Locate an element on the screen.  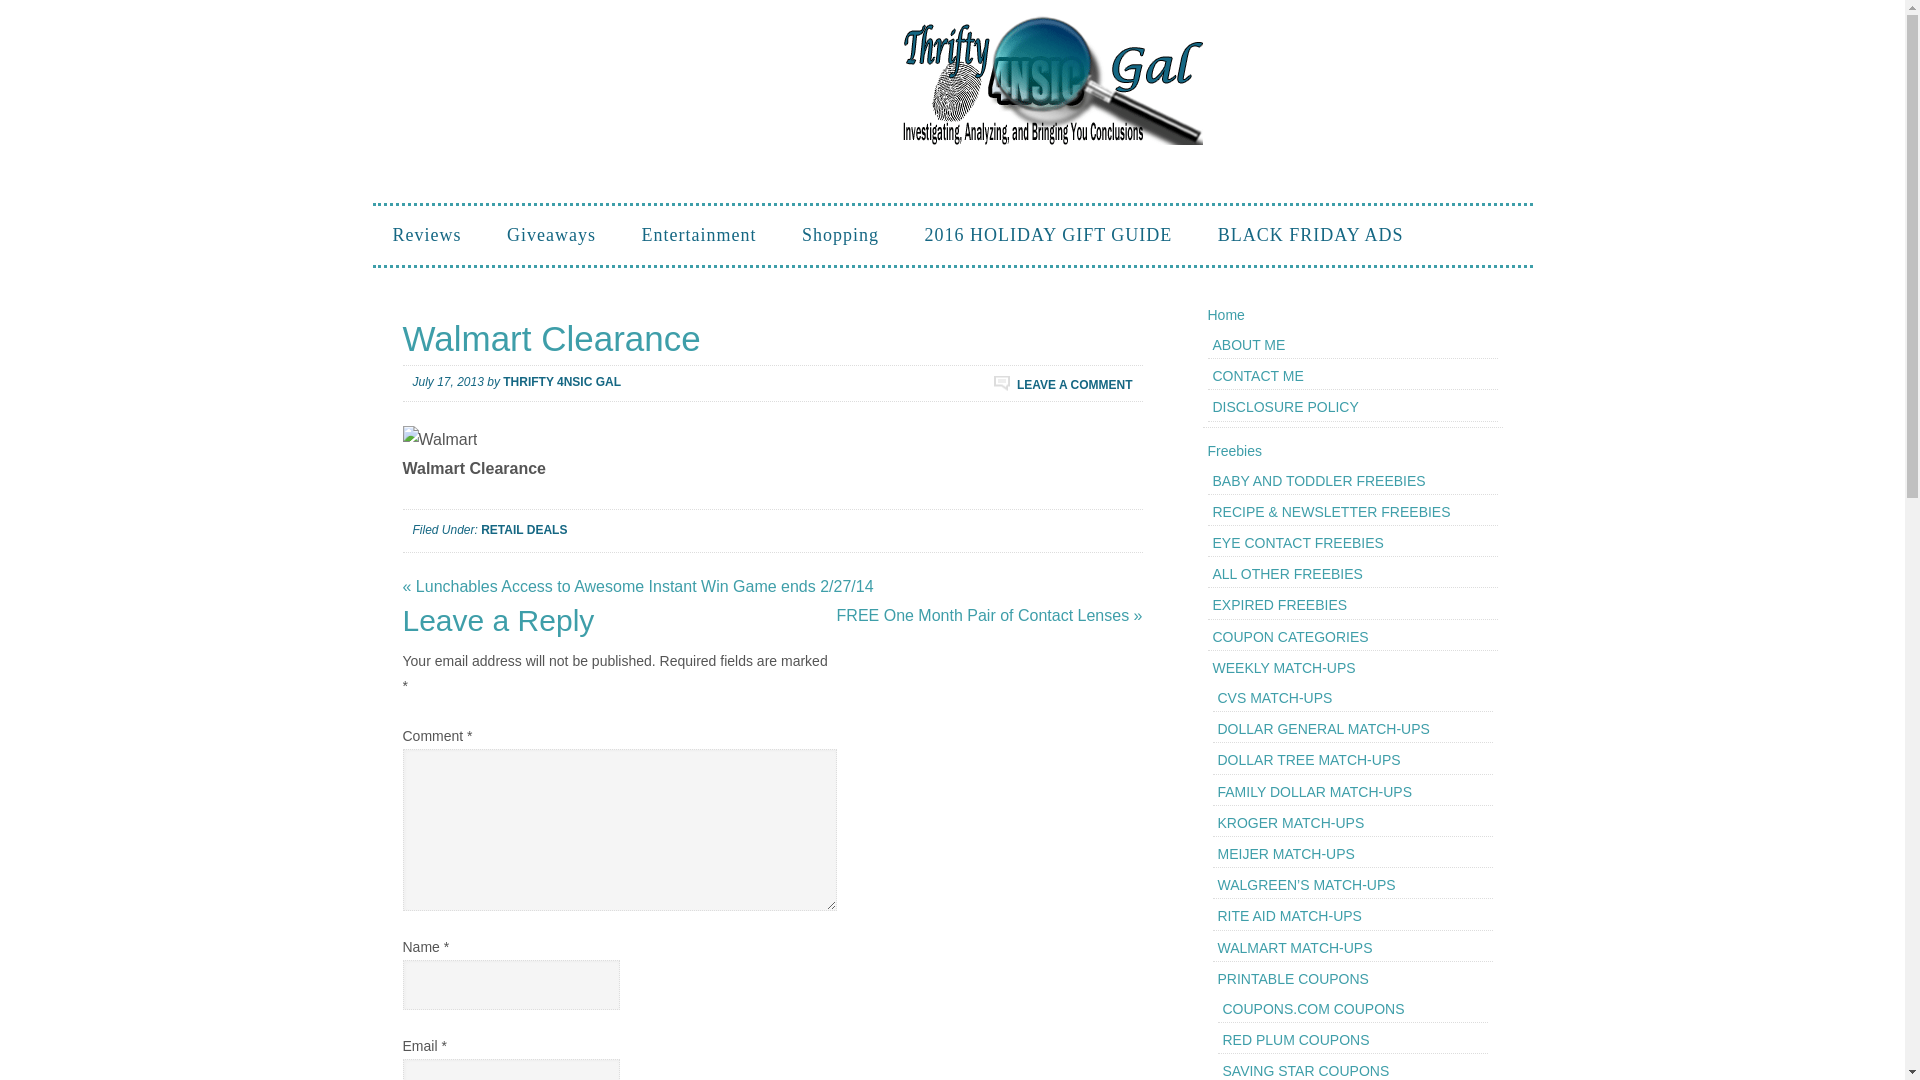
Entertainment is located at coordinates (698, 235).